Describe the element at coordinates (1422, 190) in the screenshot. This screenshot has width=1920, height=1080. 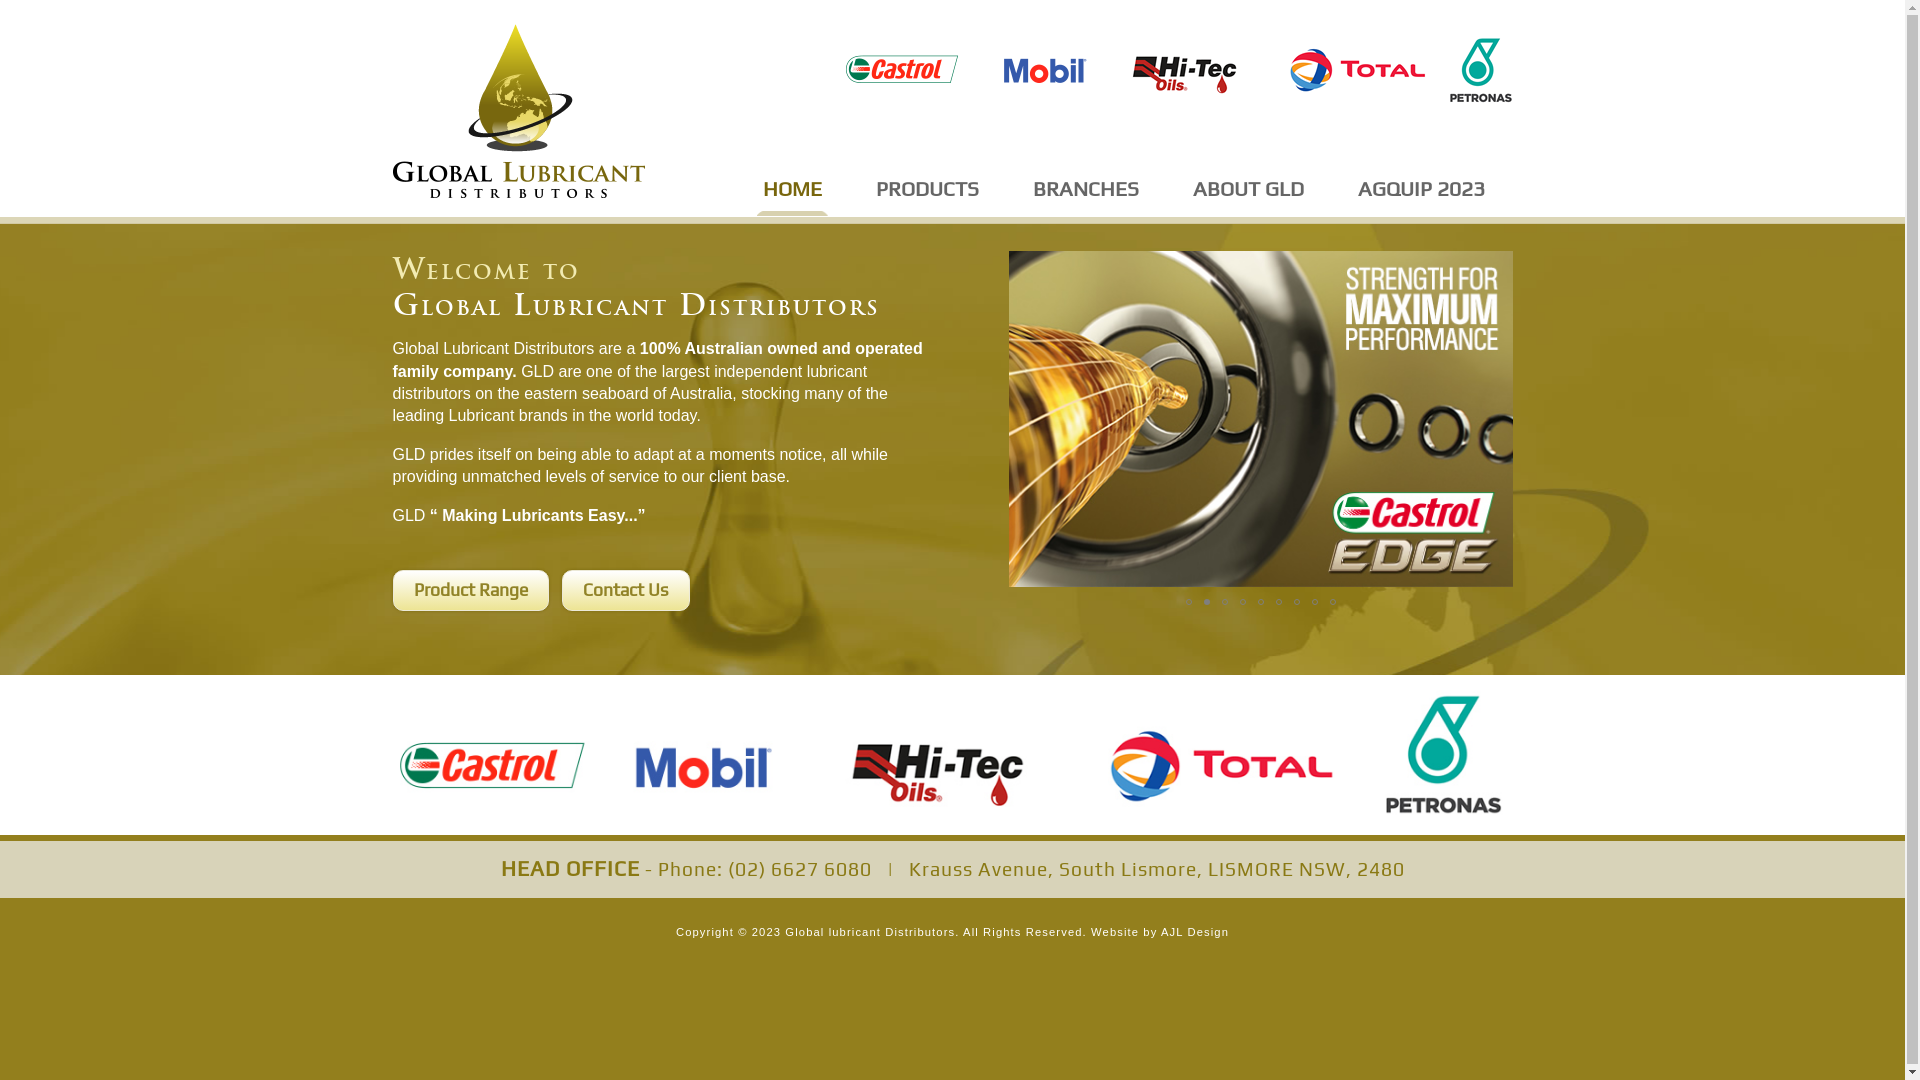
I see `AGQUIP 2023` at that location.